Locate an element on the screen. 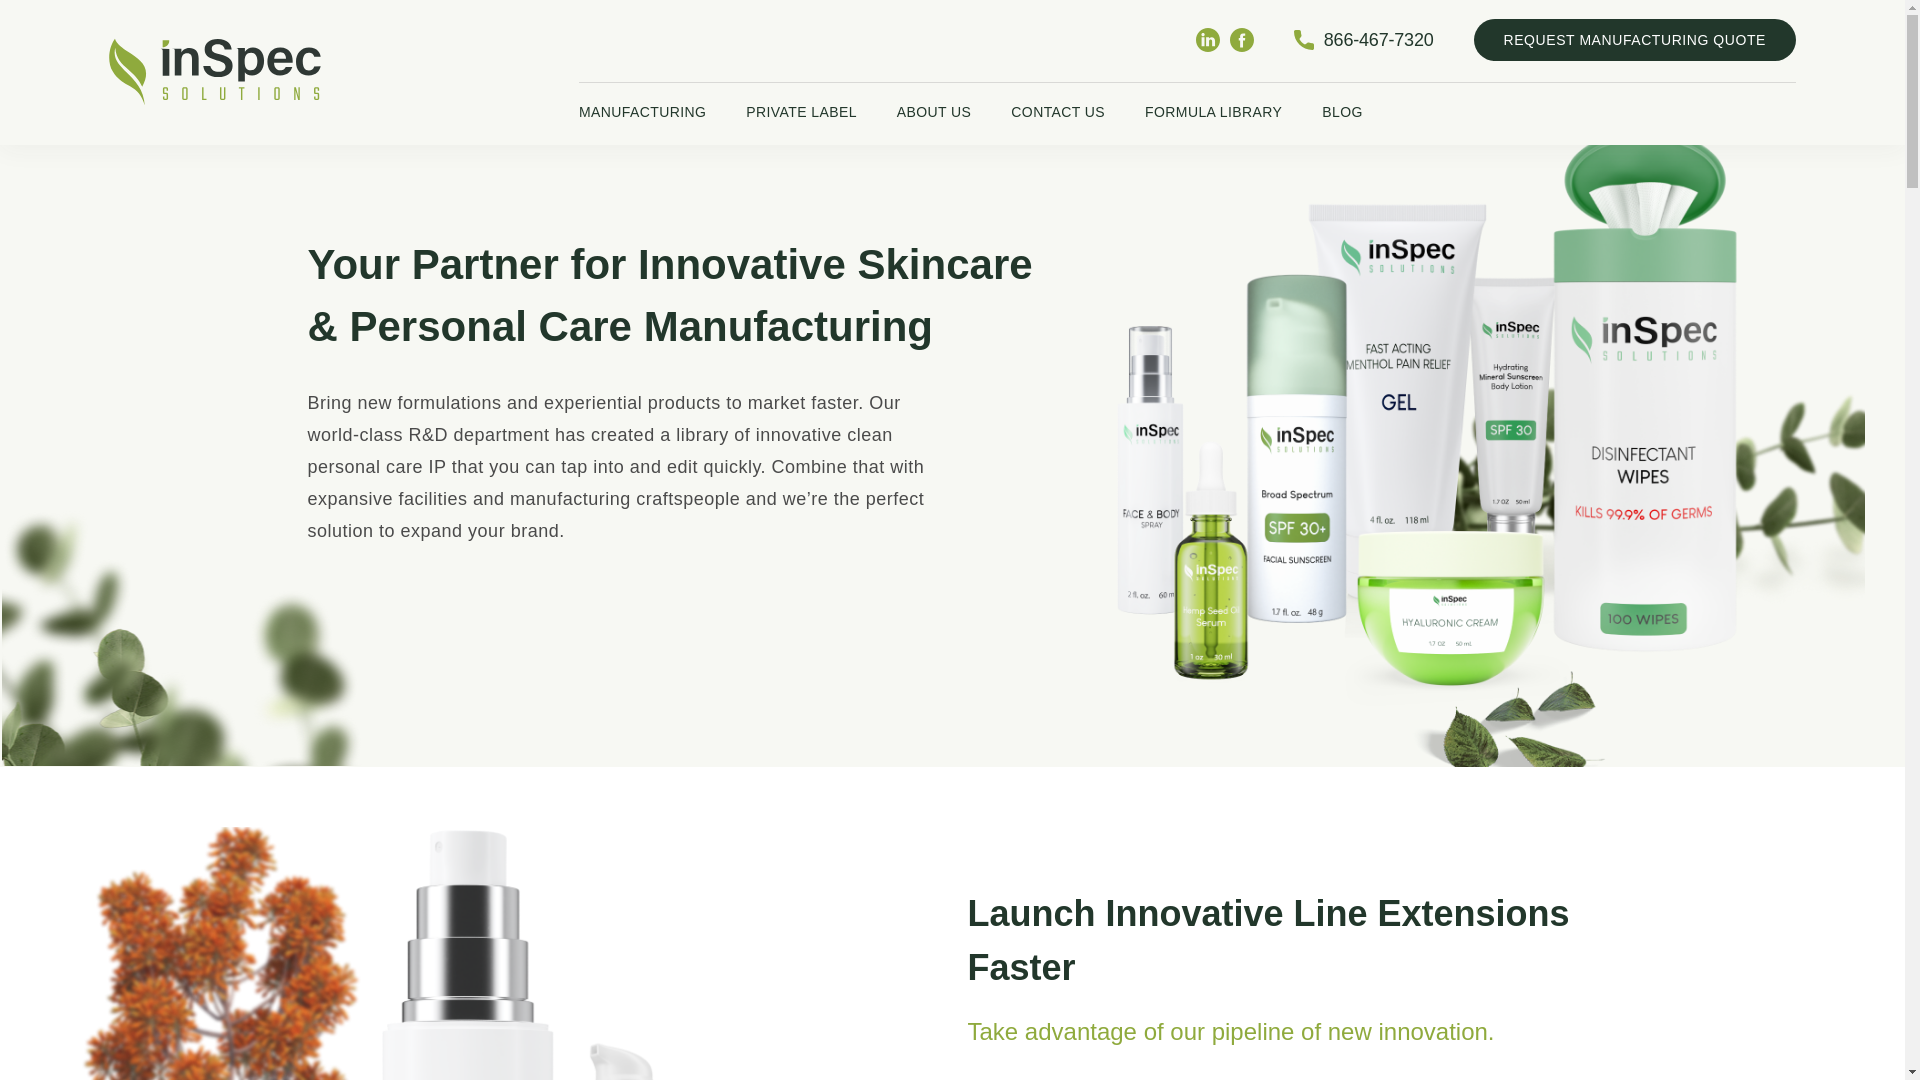 The image size is (1920, 1080). PRIVATE LABEL is located at coordinates (801, 114).